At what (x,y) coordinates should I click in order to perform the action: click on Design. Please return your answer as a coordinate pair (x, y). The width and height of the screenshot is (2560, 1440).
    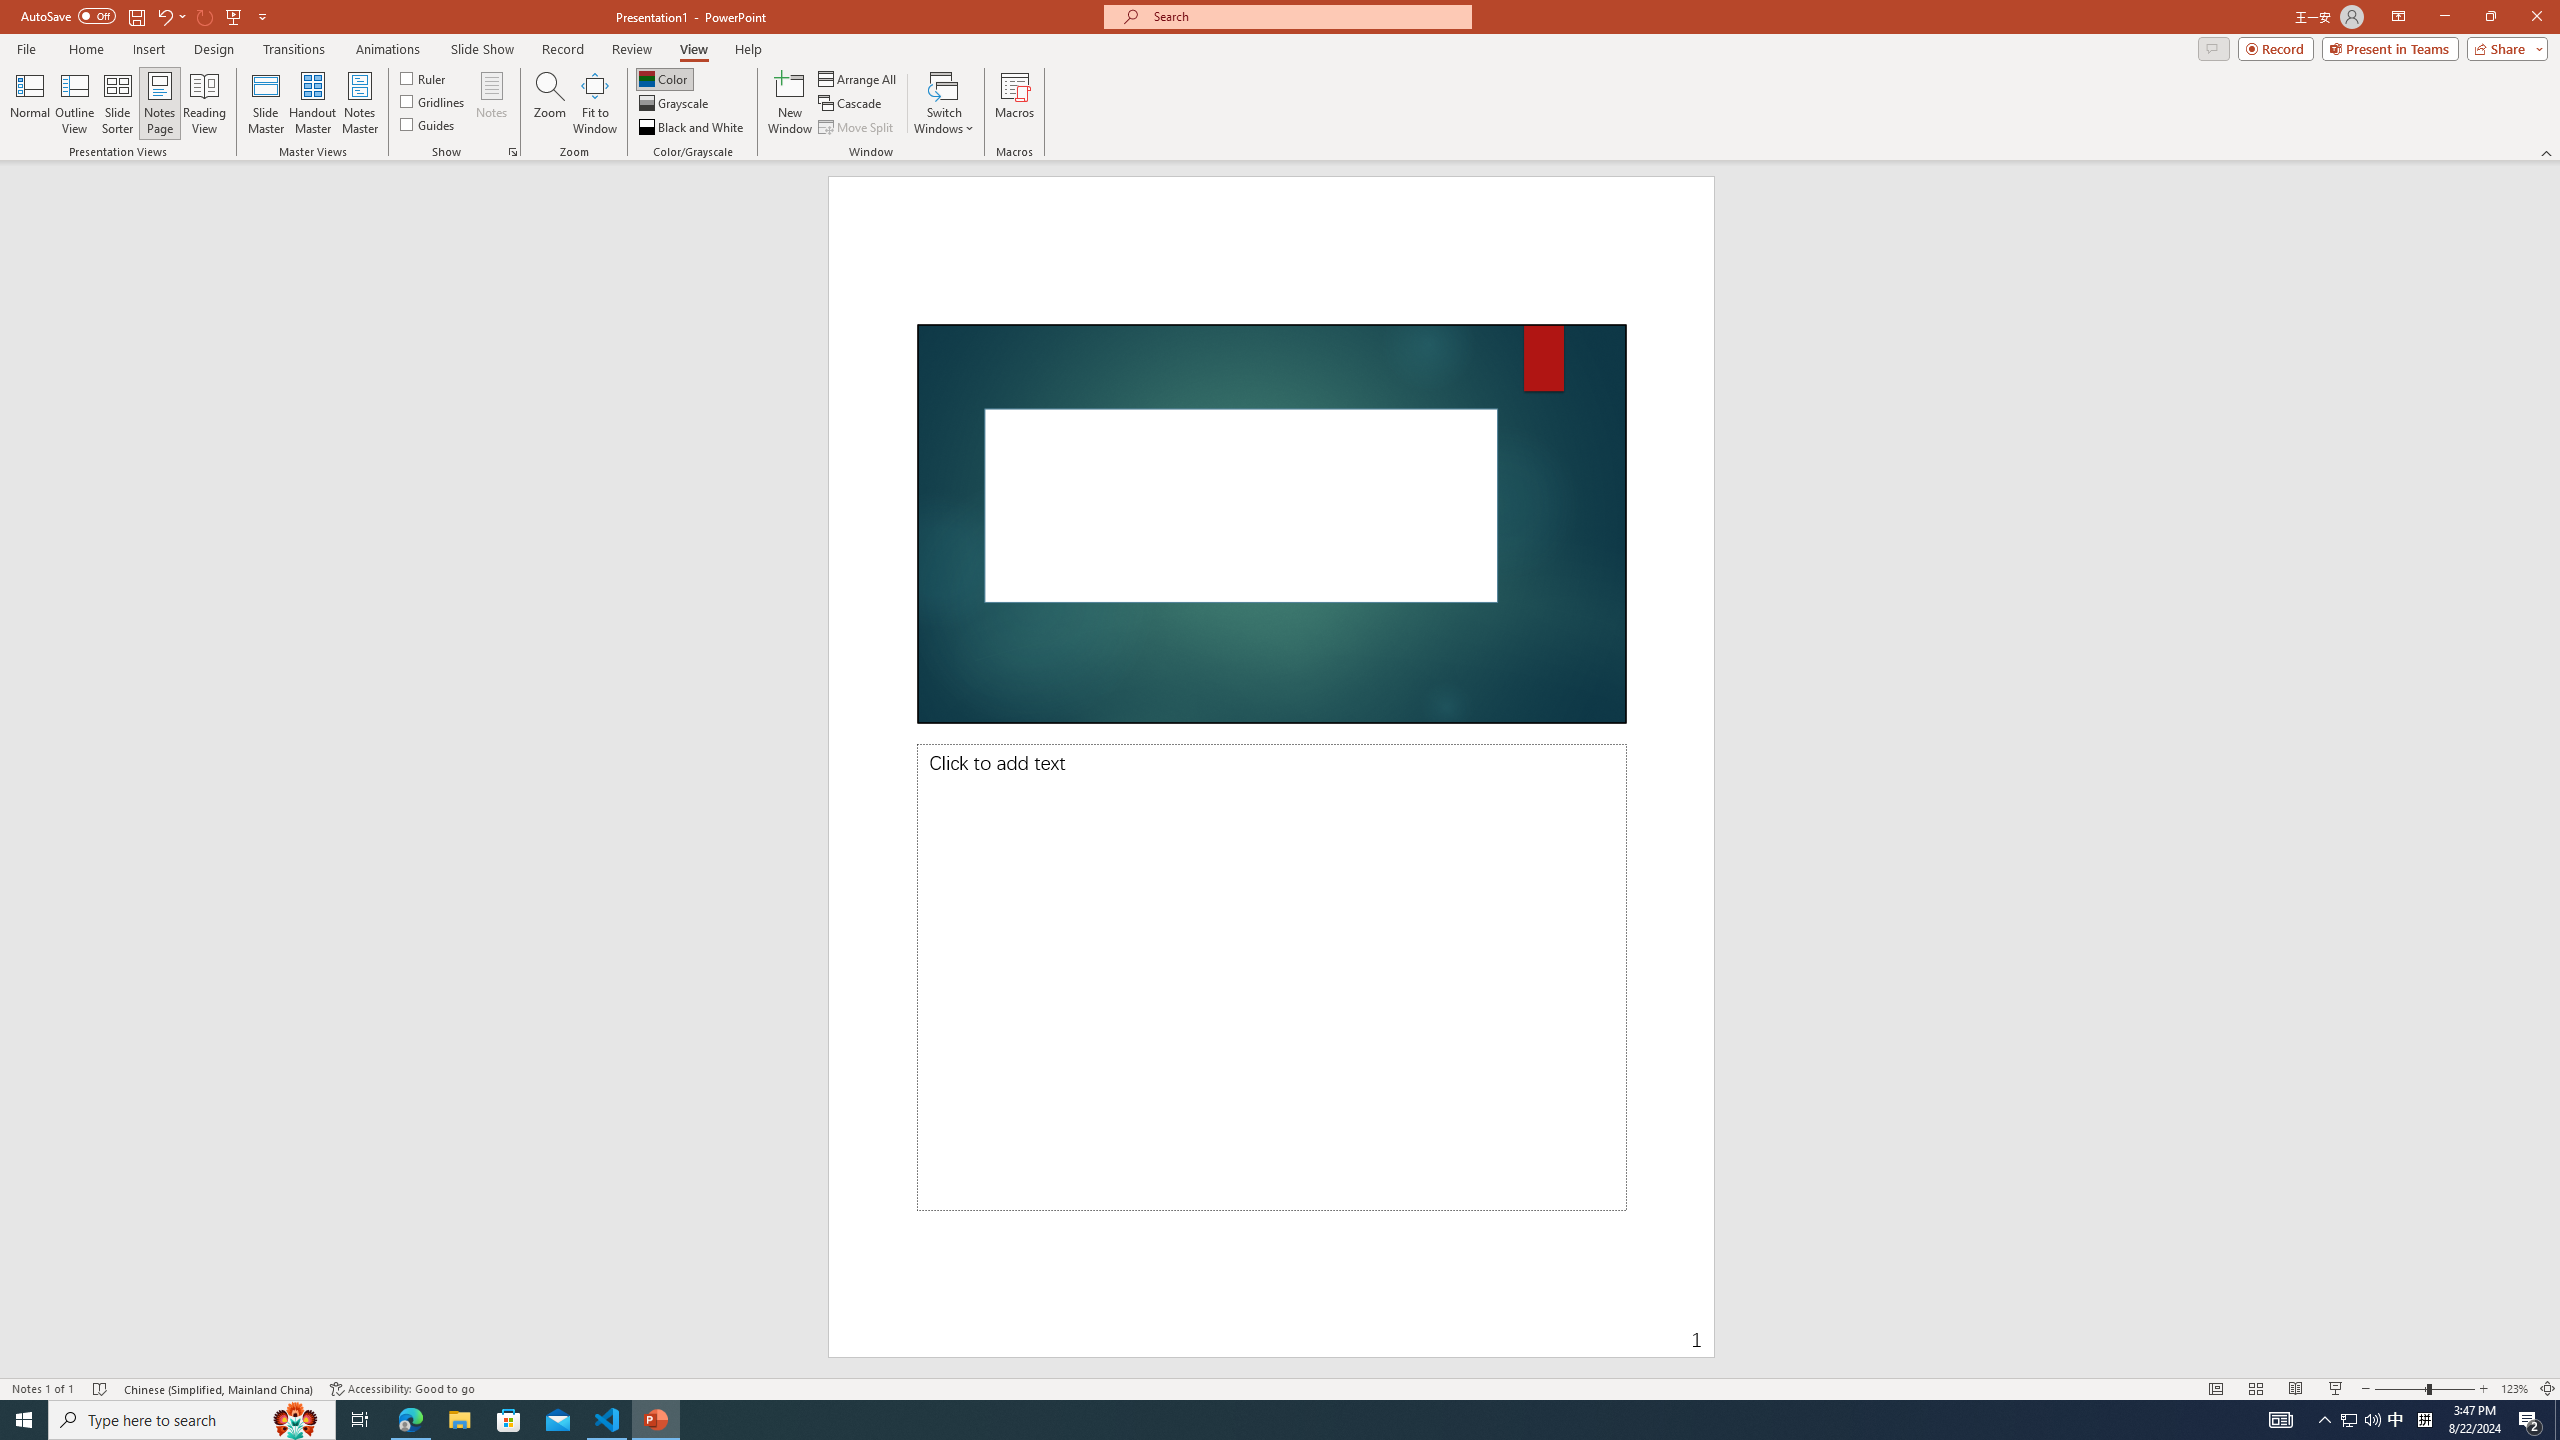
    Looking at the image, I should click on (214, 49).